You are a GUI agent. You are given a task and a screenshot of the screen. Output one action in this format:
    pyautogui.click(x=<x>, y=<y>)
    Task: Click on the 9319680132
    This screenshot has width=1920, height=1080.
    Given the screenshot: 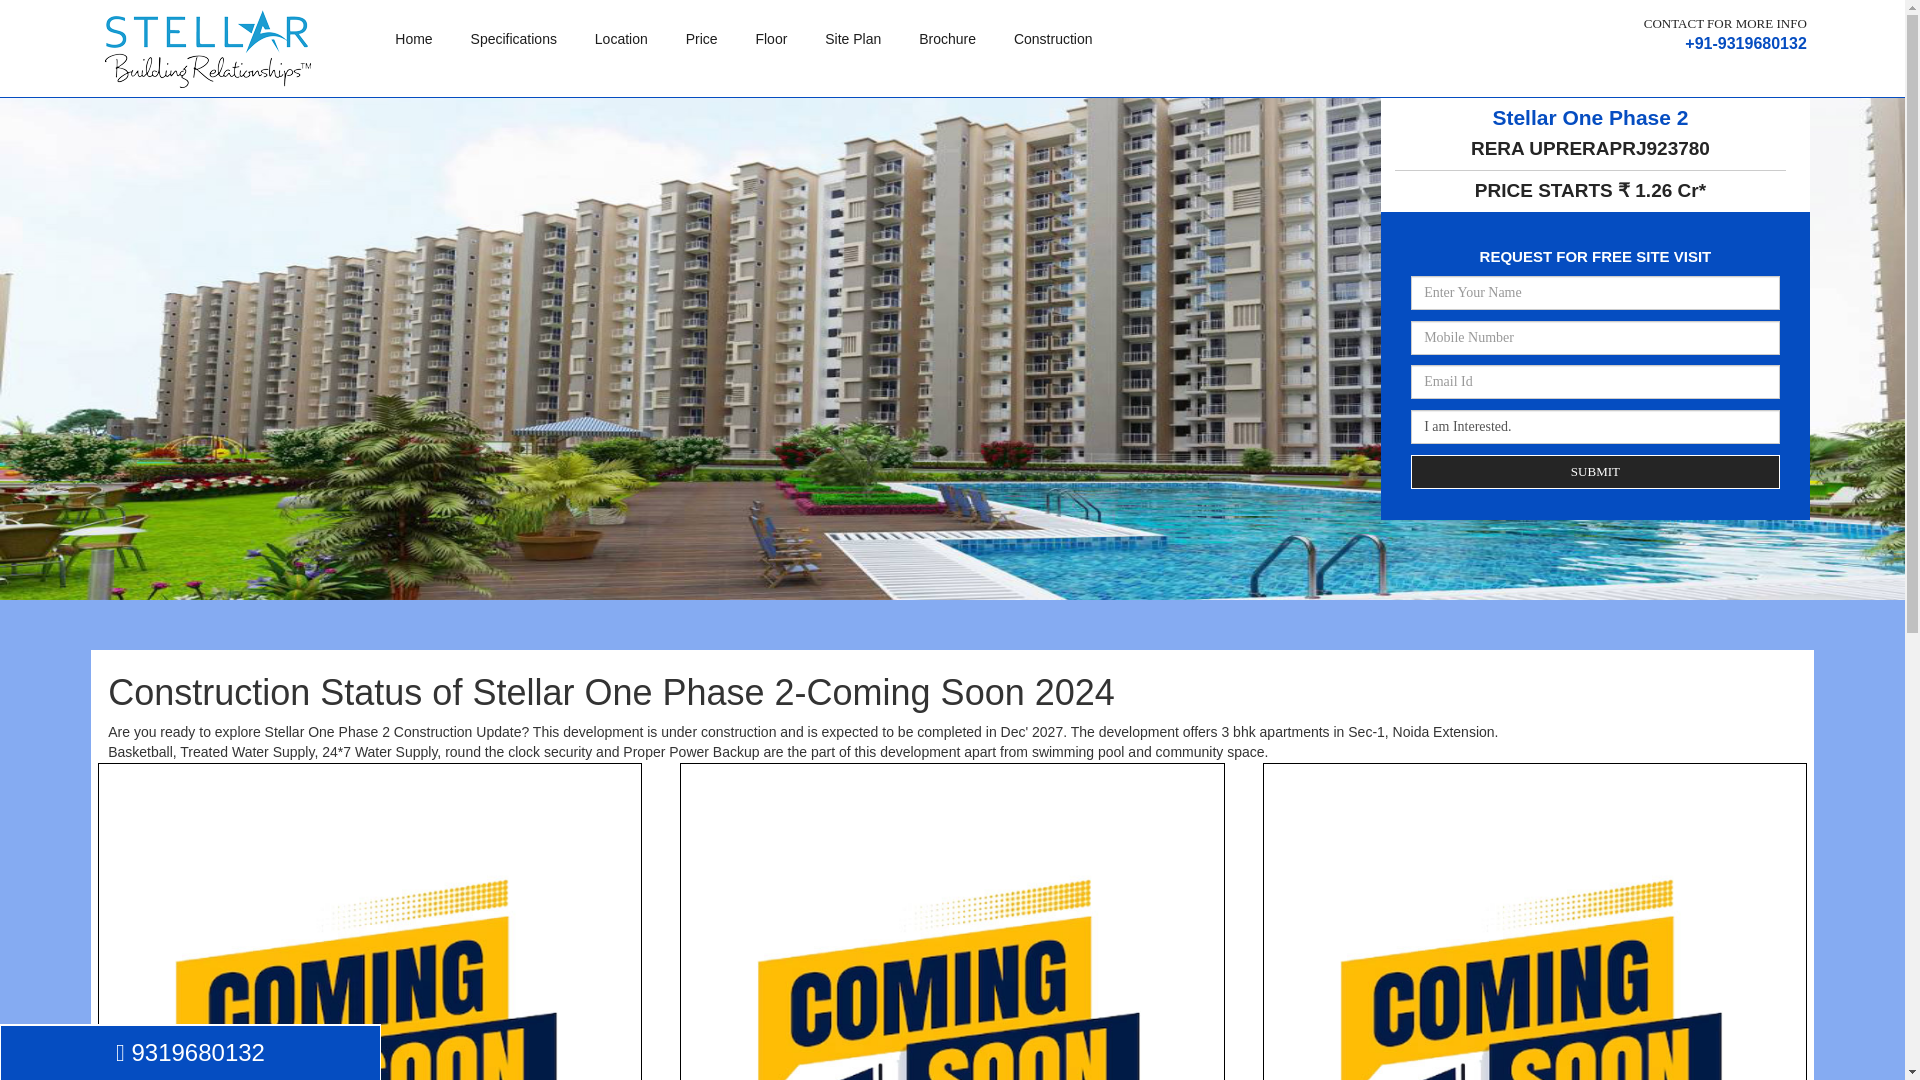 What is the action you would take?
    pyautogui.click(x=190, y=1053)
    